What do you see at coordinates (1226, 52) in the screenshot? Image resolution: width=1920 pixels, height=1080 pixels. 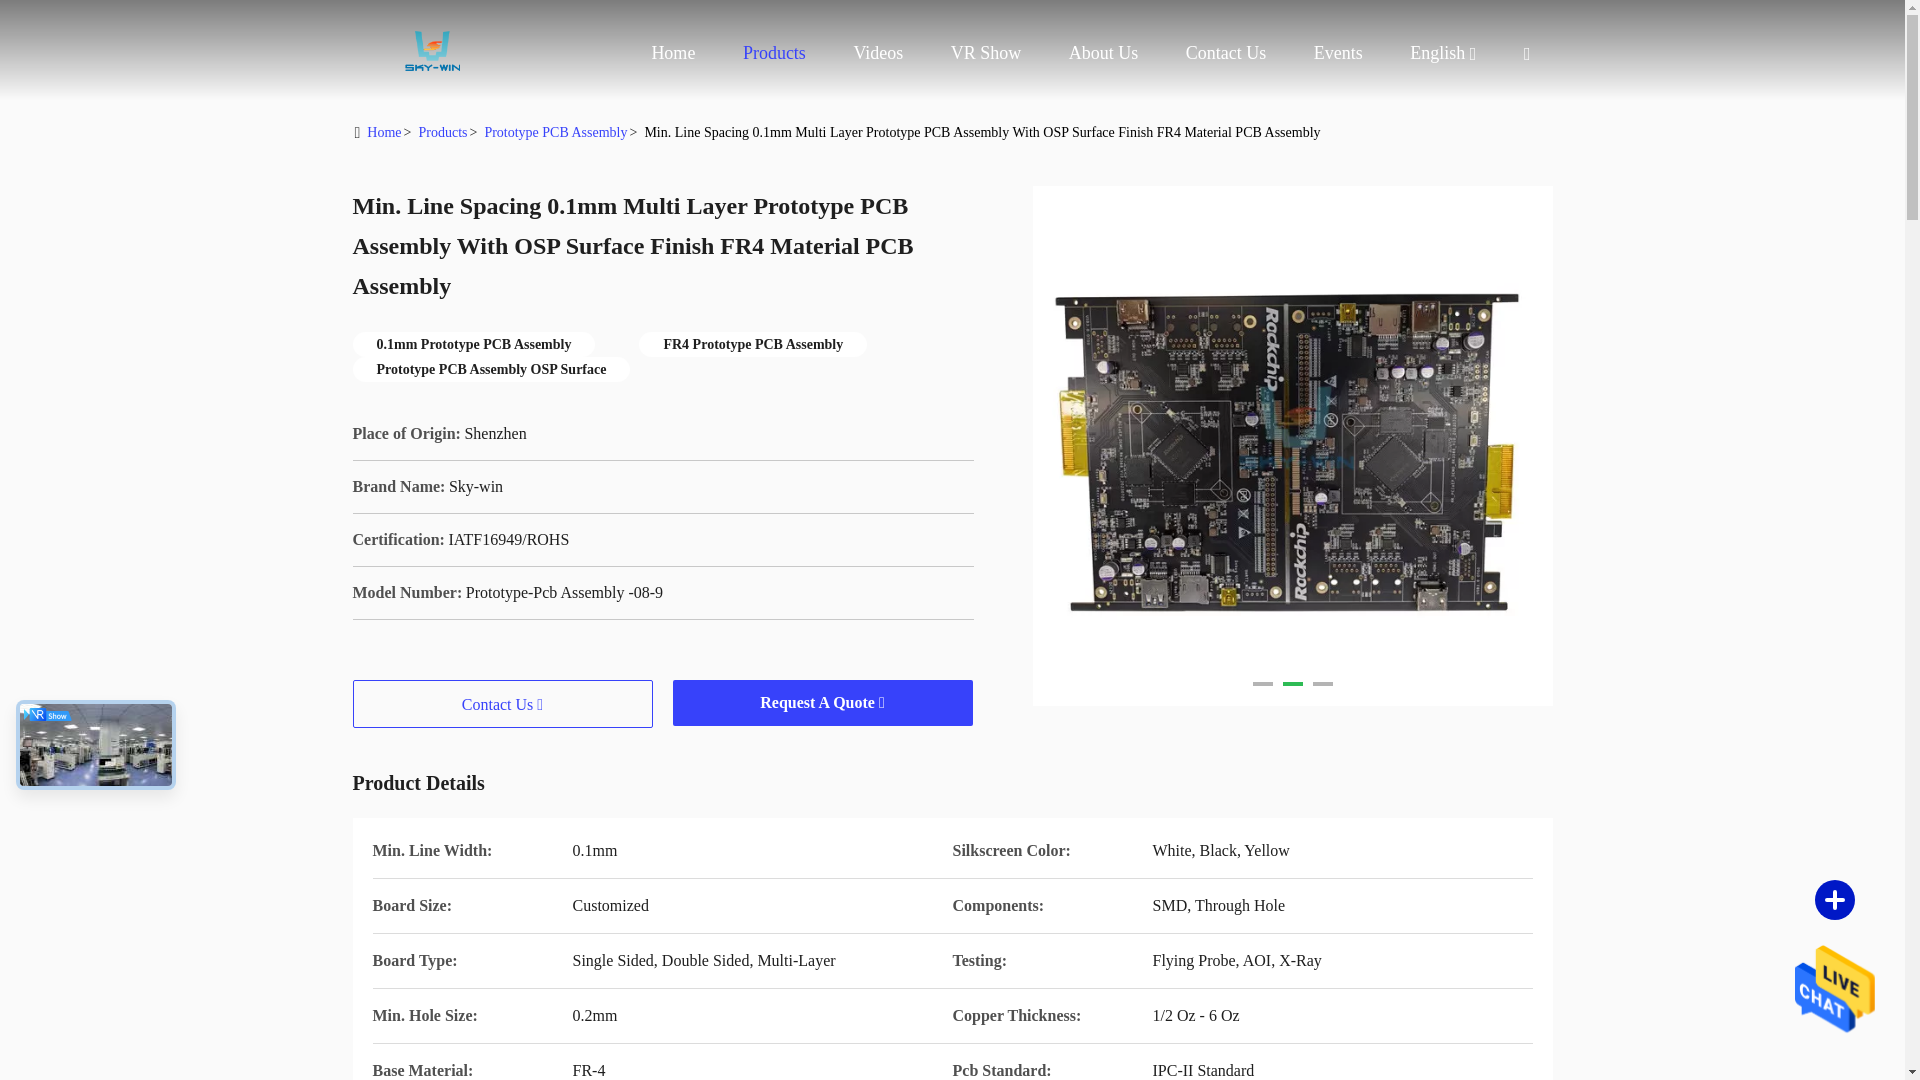 I see `Contact Us` at bounding box center [1226, 52].